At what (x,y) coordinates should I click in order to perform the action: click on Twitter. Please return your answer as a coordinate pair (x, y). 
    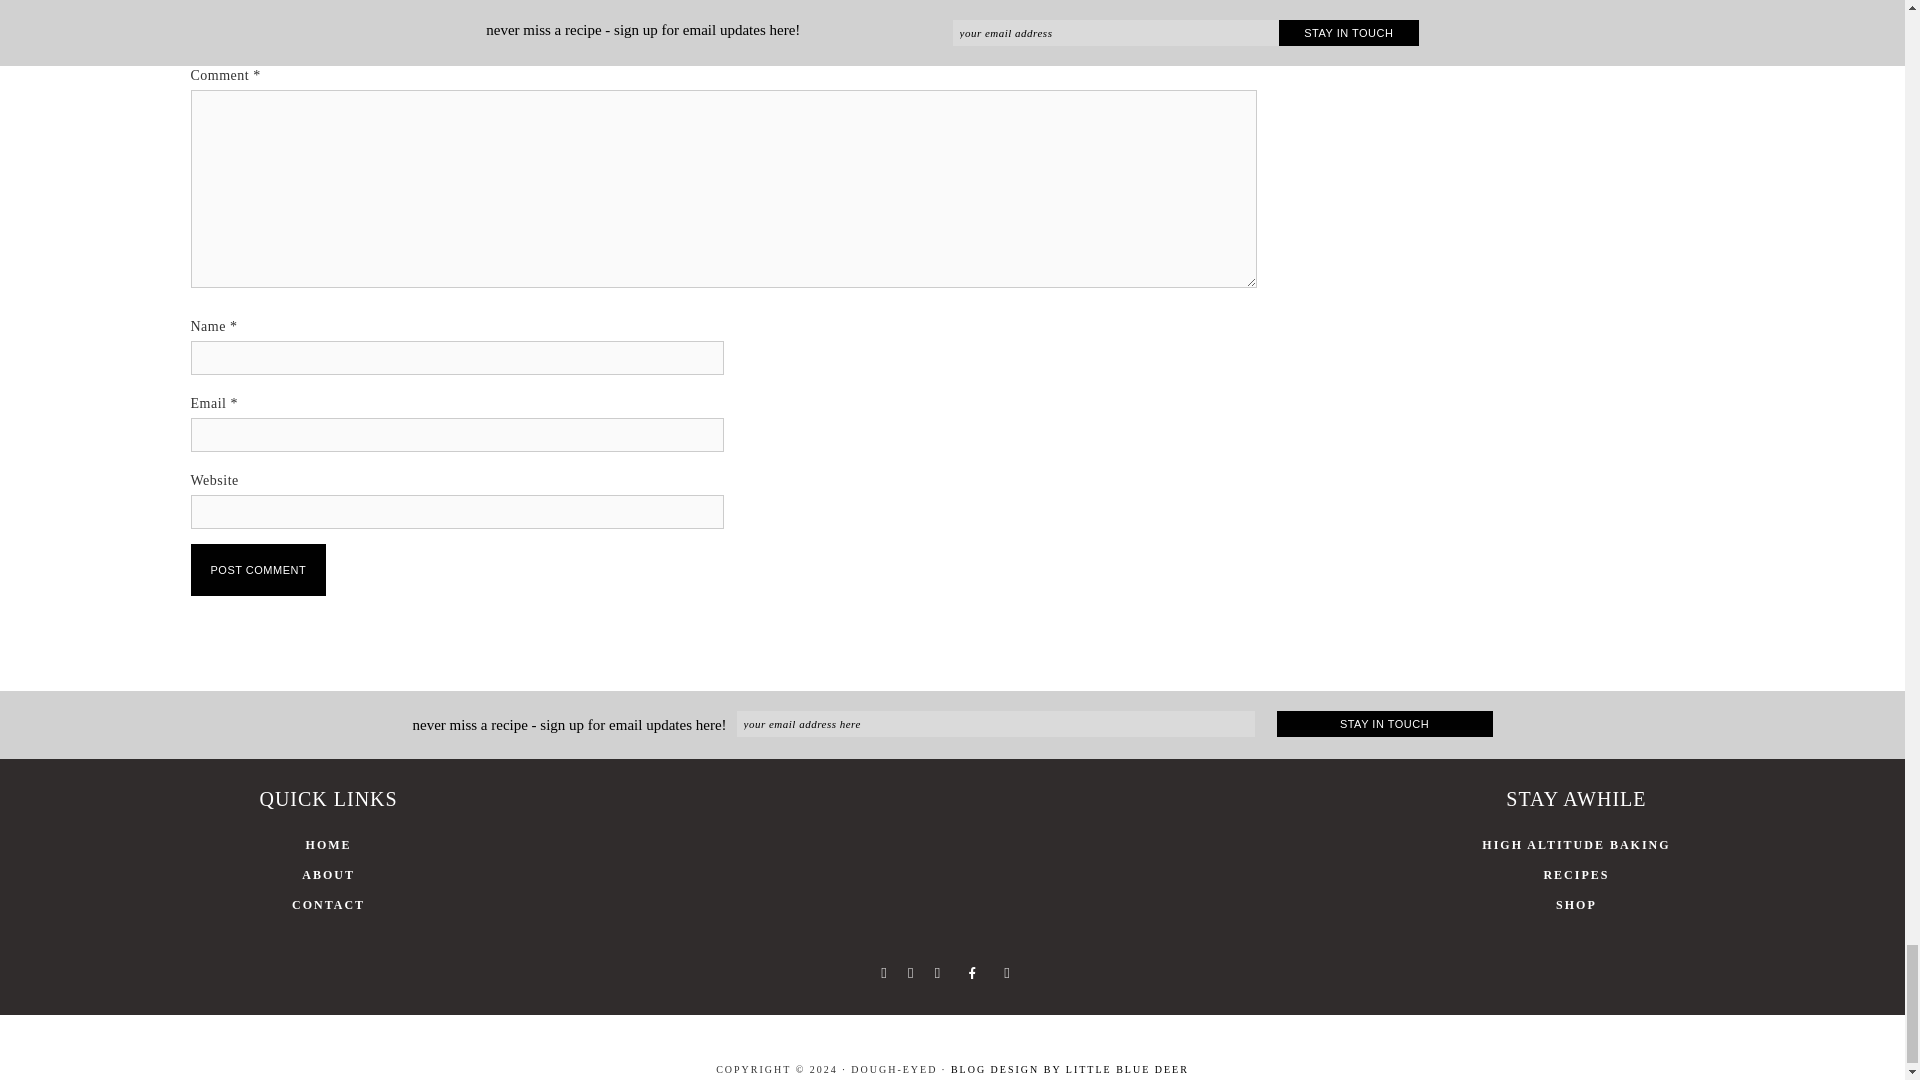
    Looking at the image, I should click on (910, 972).